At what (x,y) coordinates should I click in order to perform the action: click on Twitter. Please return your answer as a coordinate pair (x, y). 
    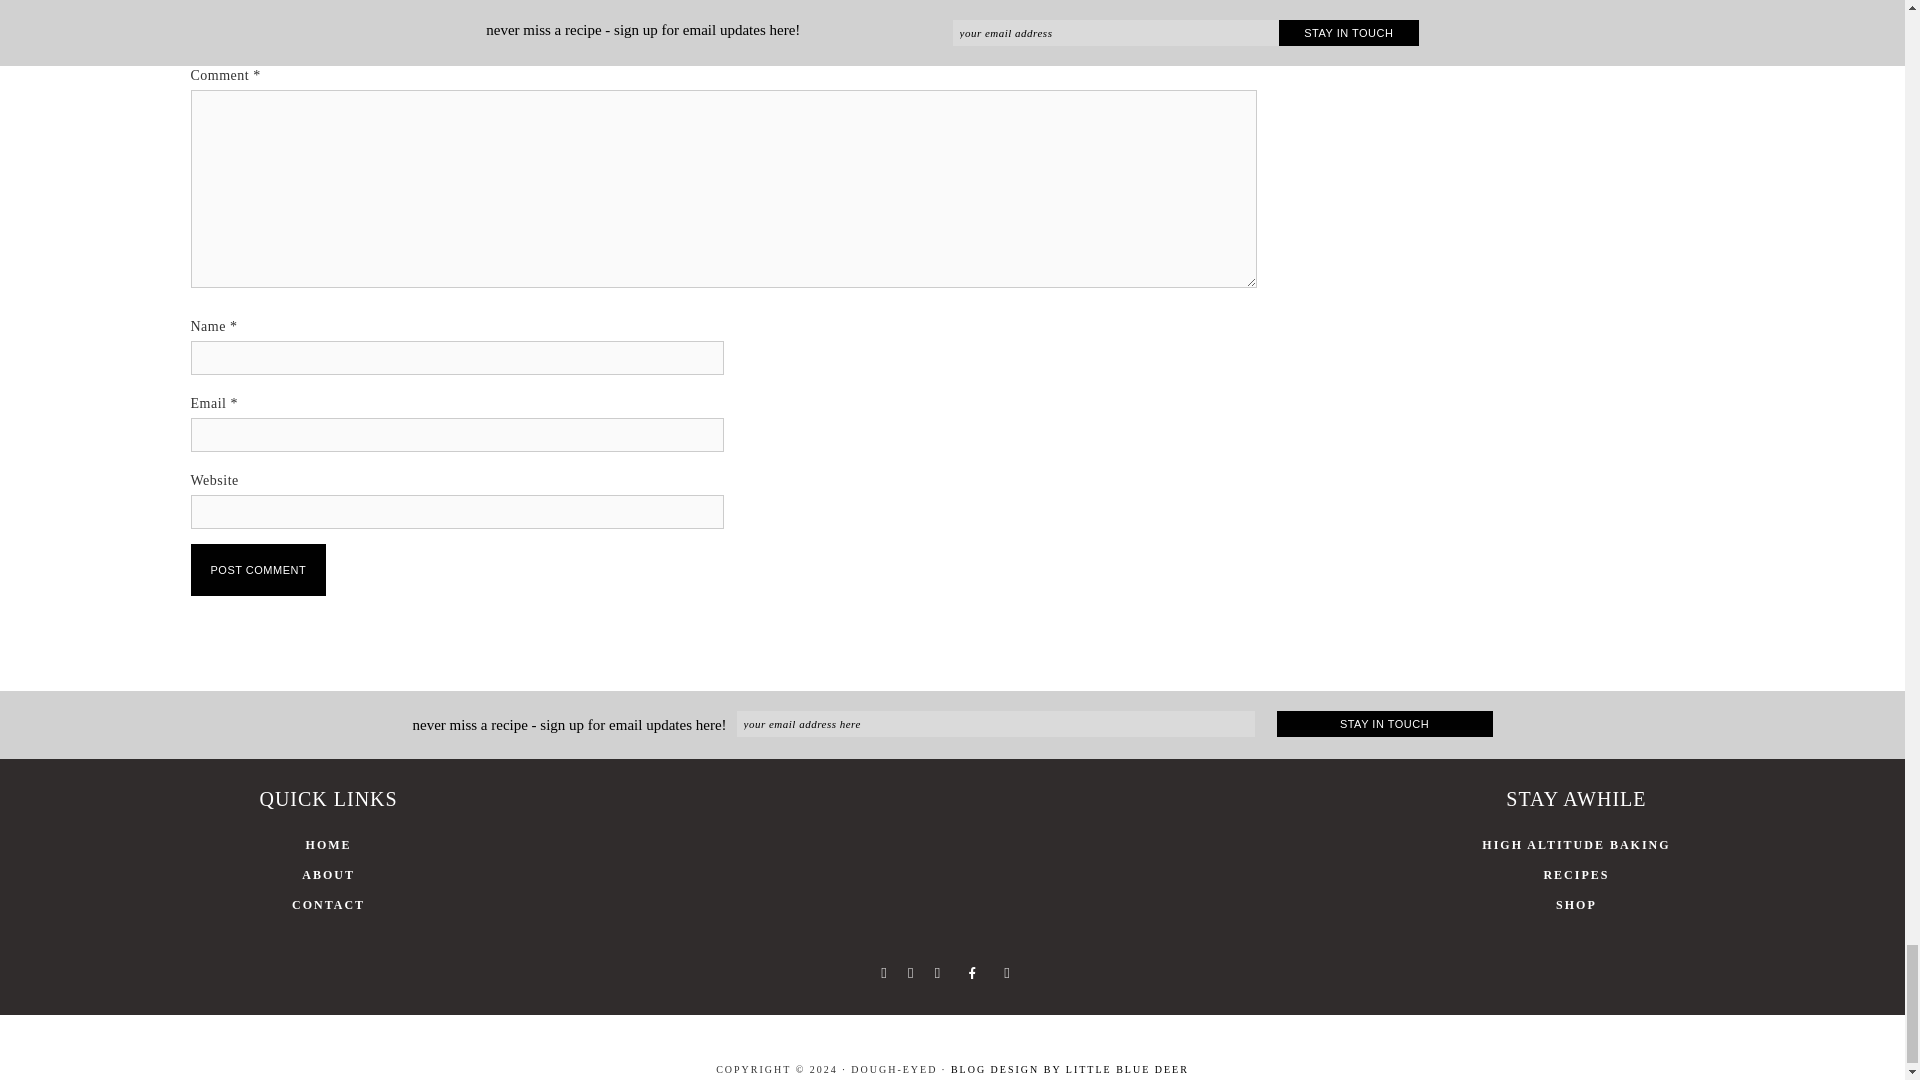
    Looking at the image, I should click on (910, 972).